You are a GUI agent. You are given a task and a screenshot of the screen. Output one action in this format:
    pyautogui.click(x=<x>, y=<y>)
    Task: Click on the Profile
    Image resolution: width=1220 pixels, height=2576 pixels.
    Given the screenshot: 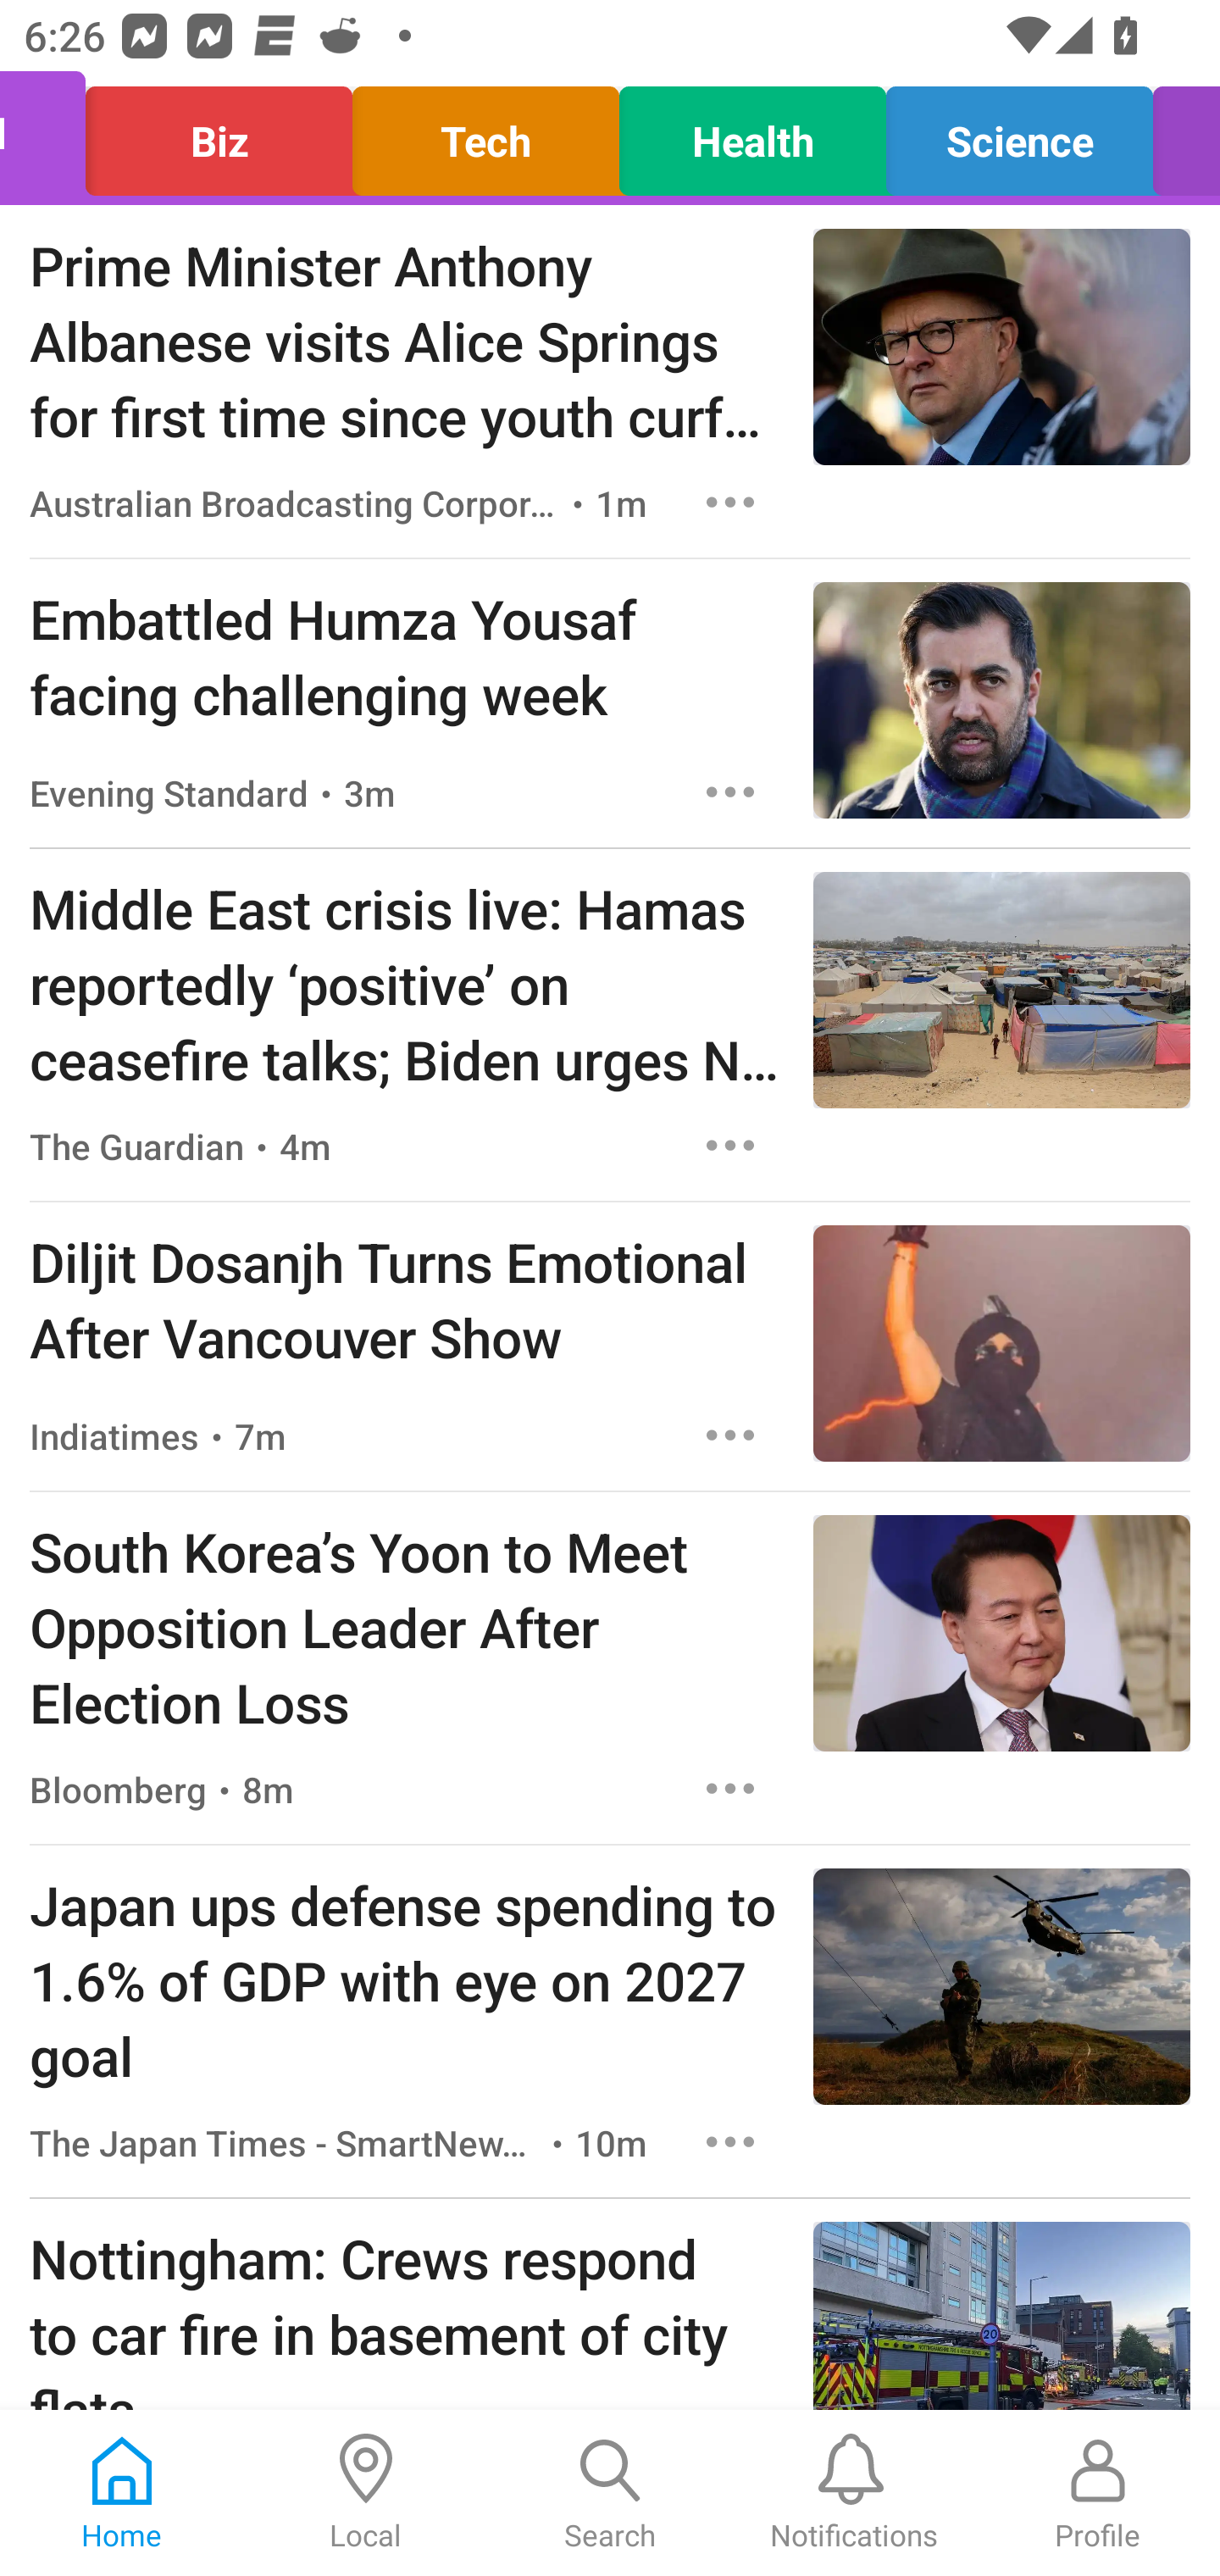 What is the action you would take?
    pyautogui.click(x=1098, y=2493)
    